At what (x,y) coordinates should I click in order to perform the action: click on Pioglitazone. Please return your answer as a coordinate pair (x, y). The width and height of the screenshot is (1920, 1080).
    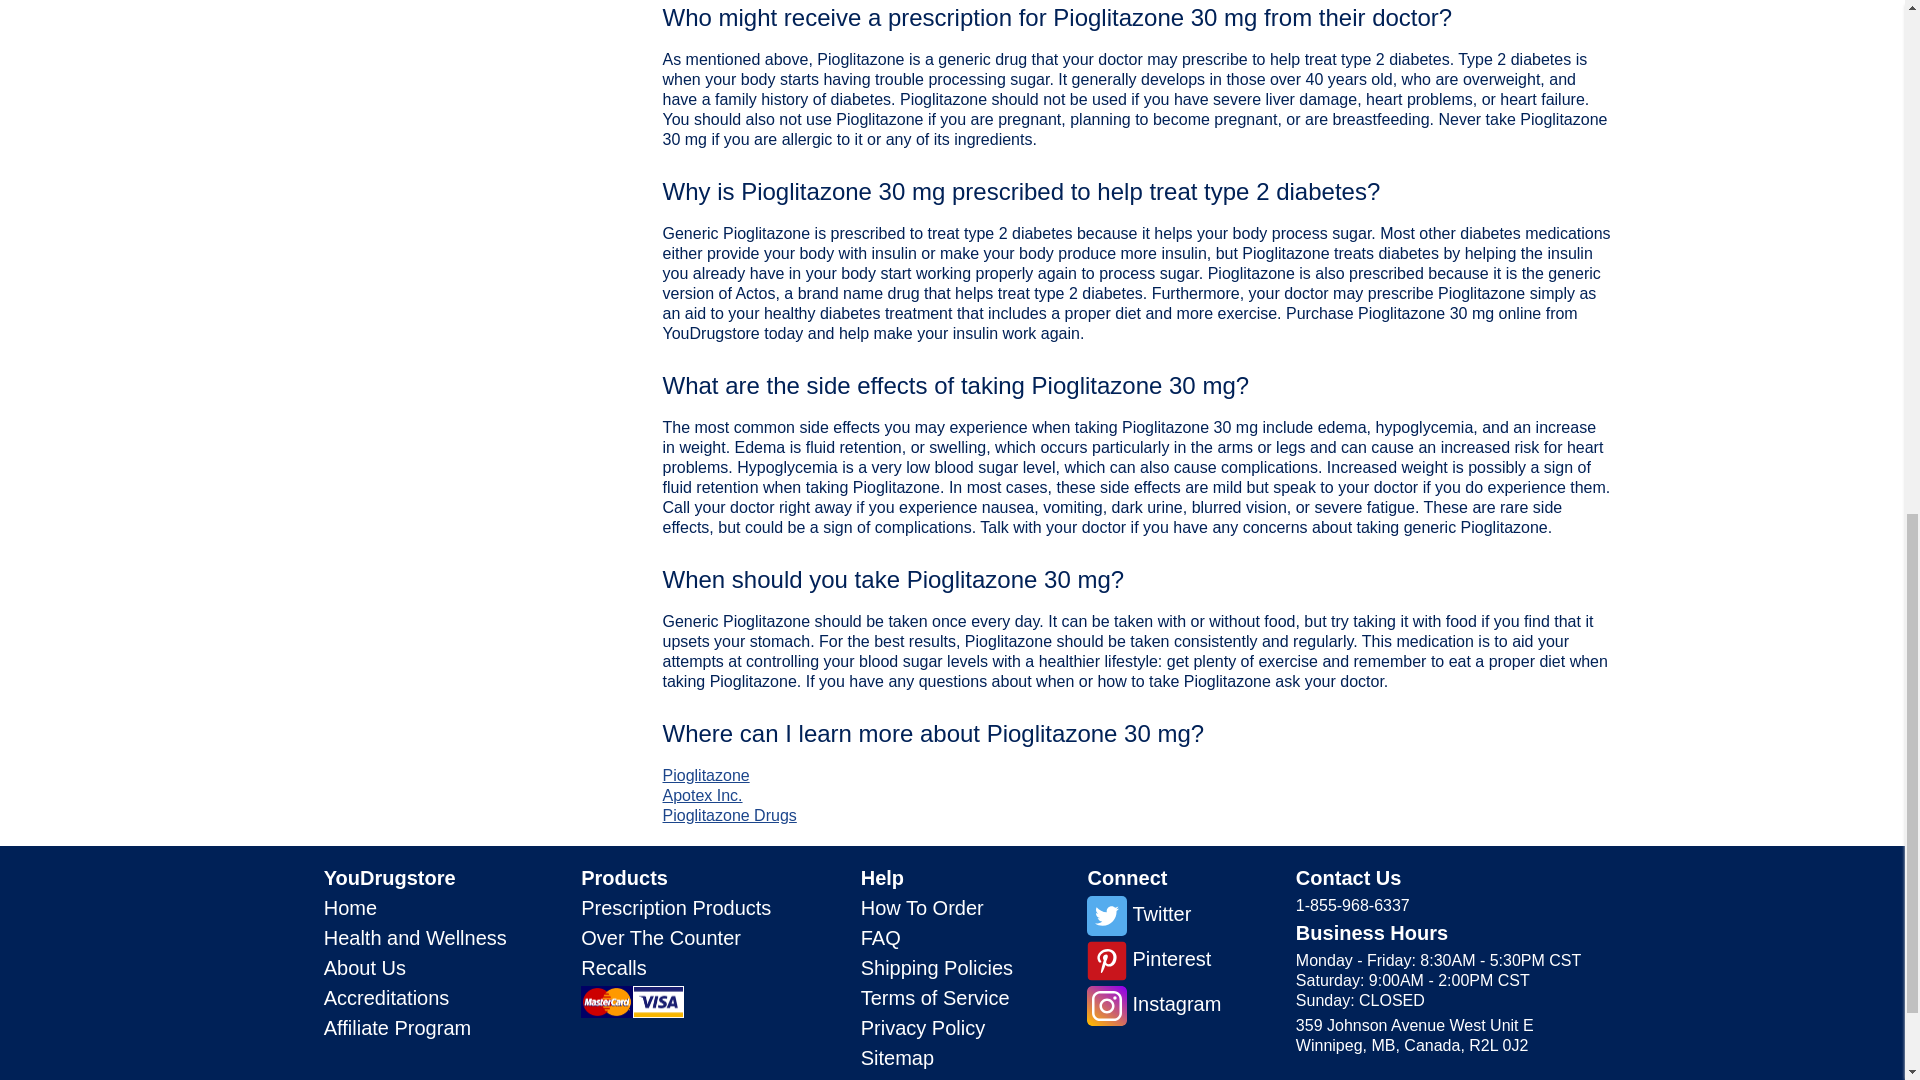
    Looking at the image, I should click on (705, 775).